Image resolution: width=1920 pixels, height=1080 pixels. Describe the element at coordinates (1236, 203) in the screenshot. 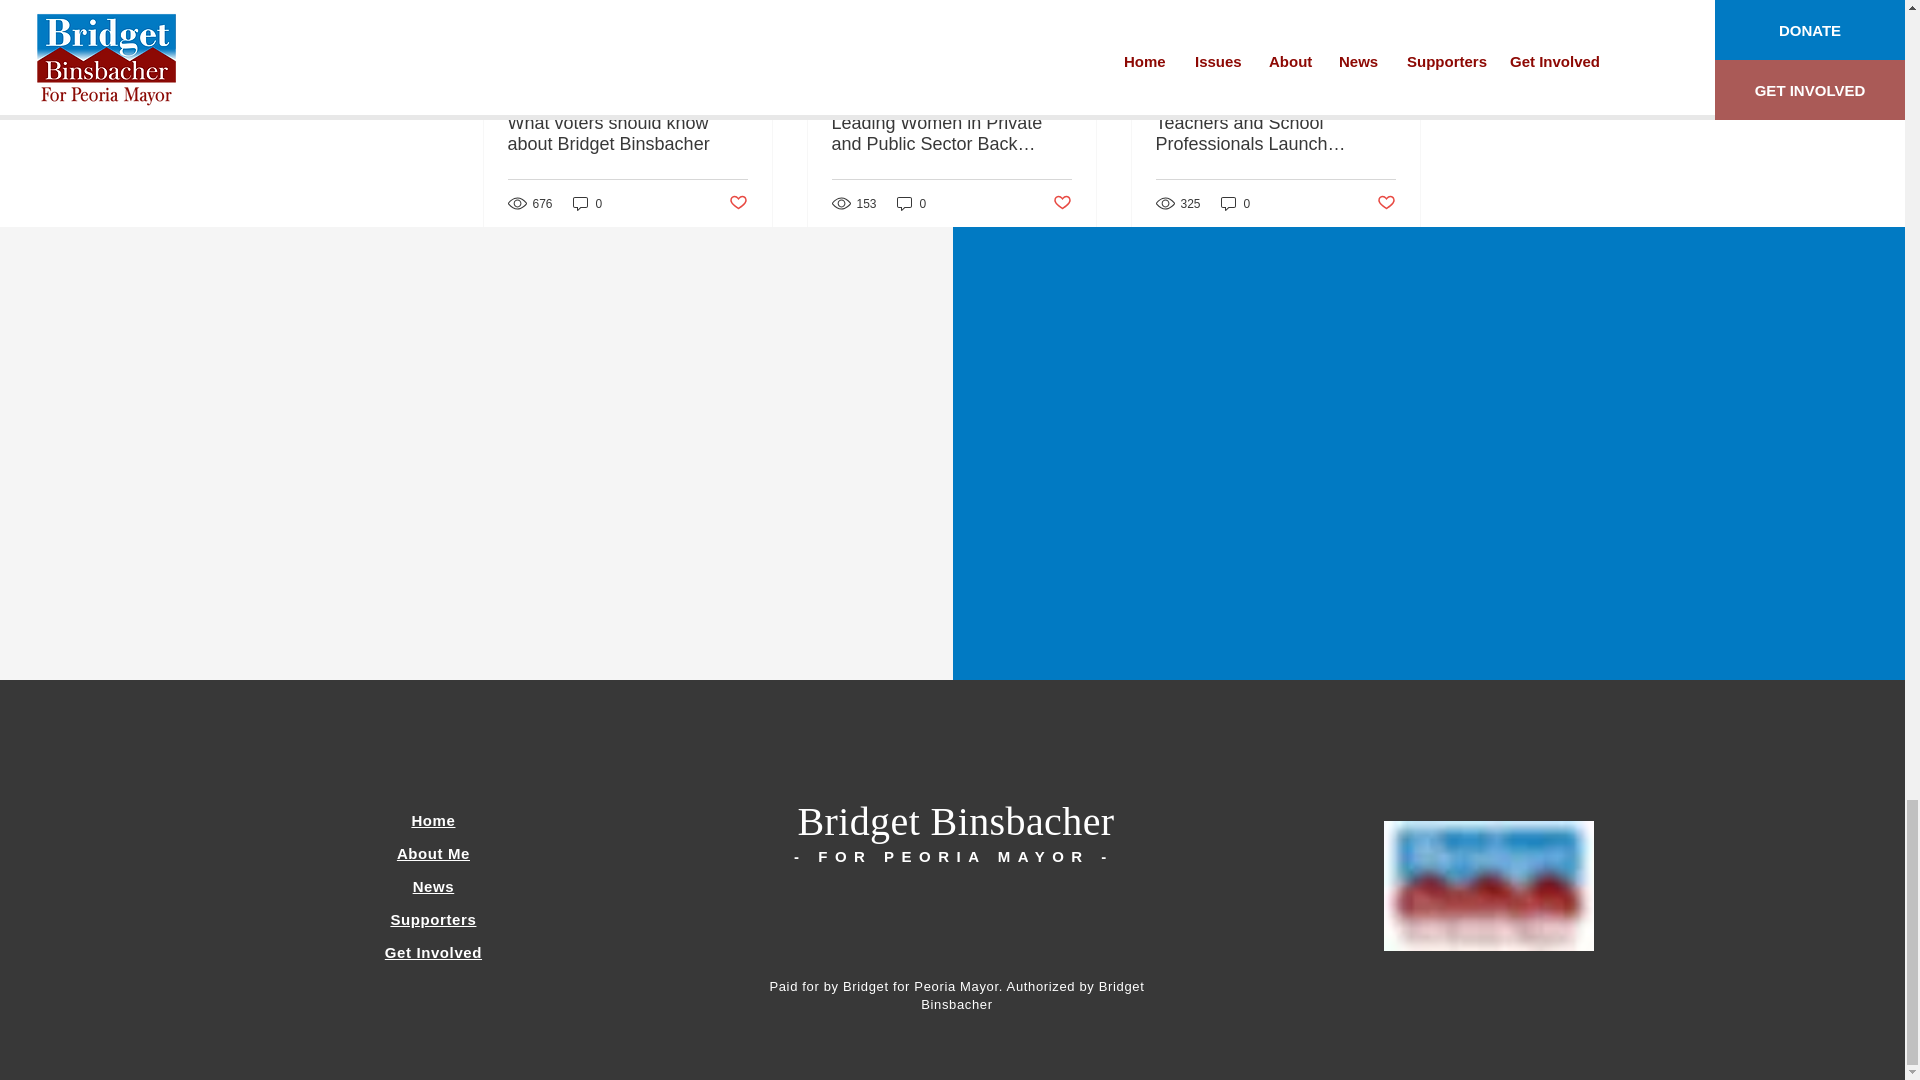

I see `0` at that location.